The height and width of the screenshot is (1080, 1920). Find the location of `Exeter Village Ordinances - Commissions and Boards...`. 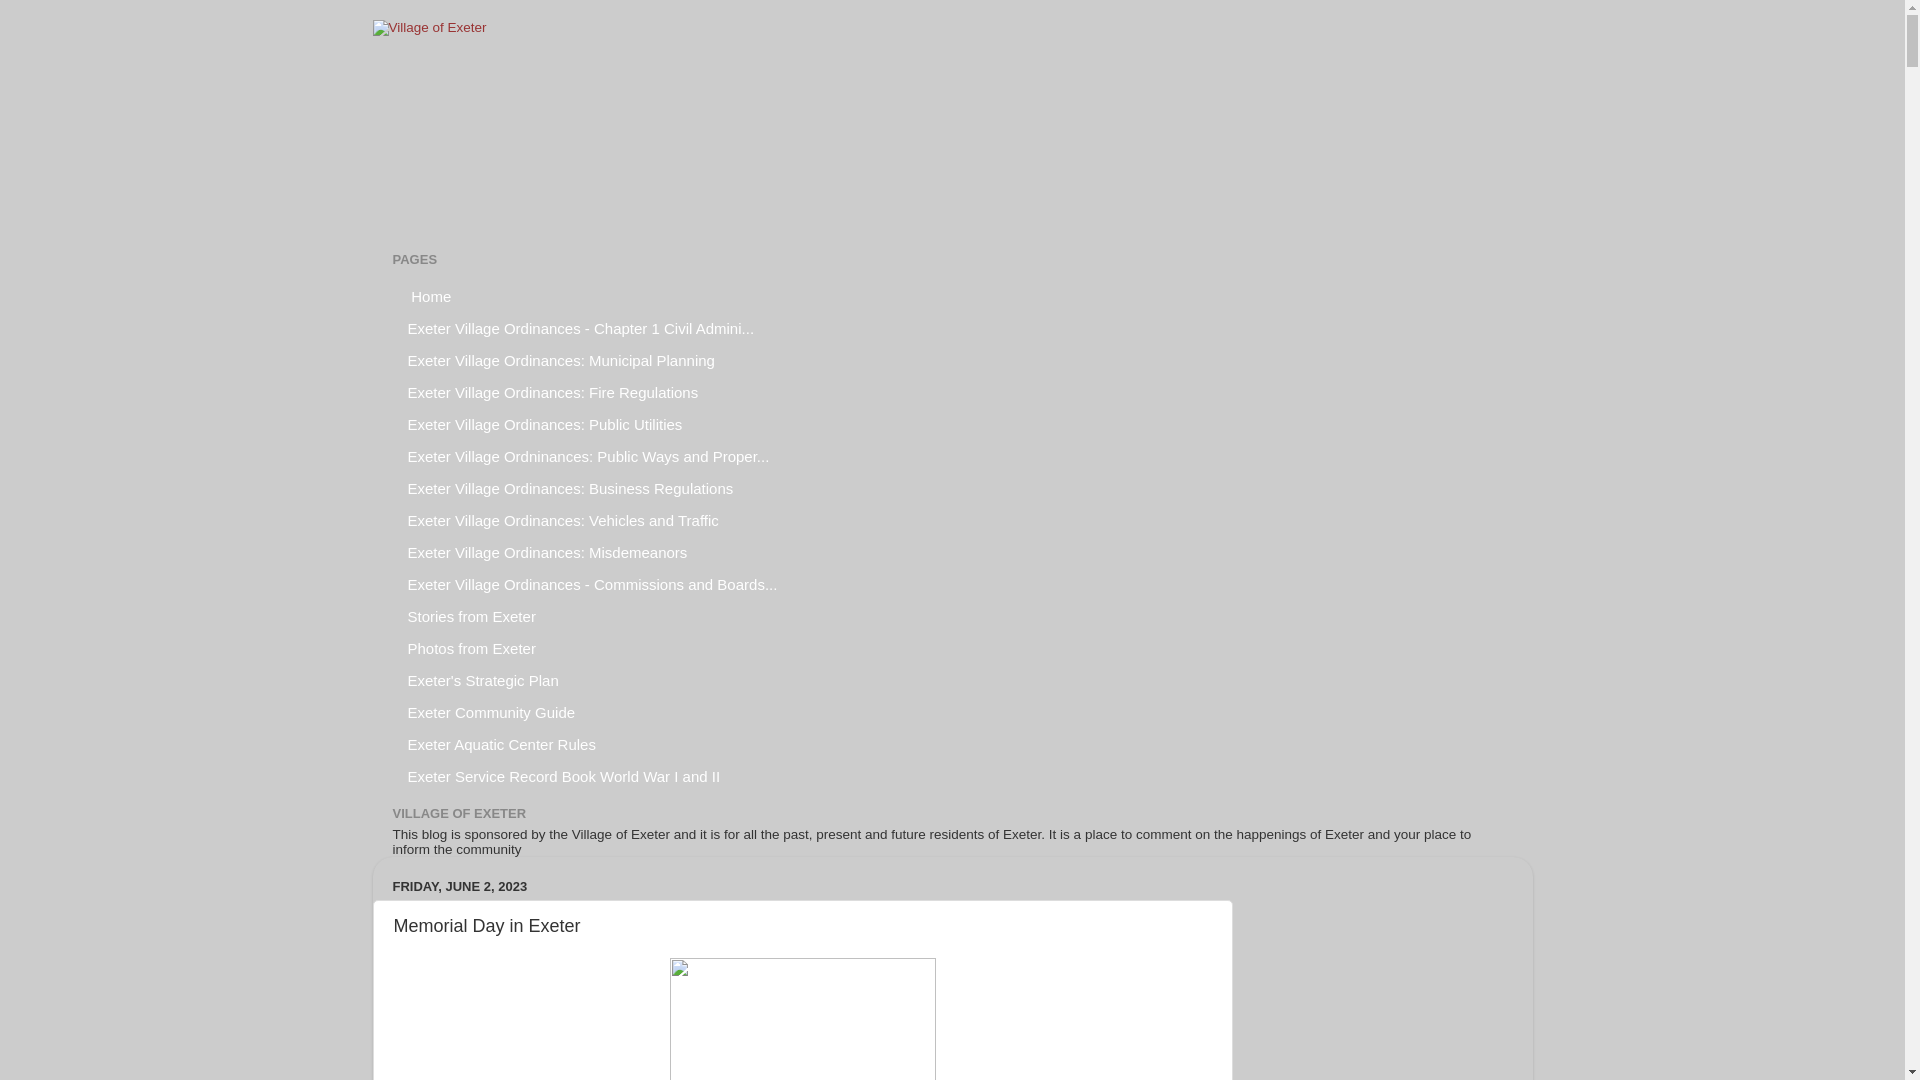

Exeter Village Ordinances - Commissions and Boards... is located at coordinates (592, 584).